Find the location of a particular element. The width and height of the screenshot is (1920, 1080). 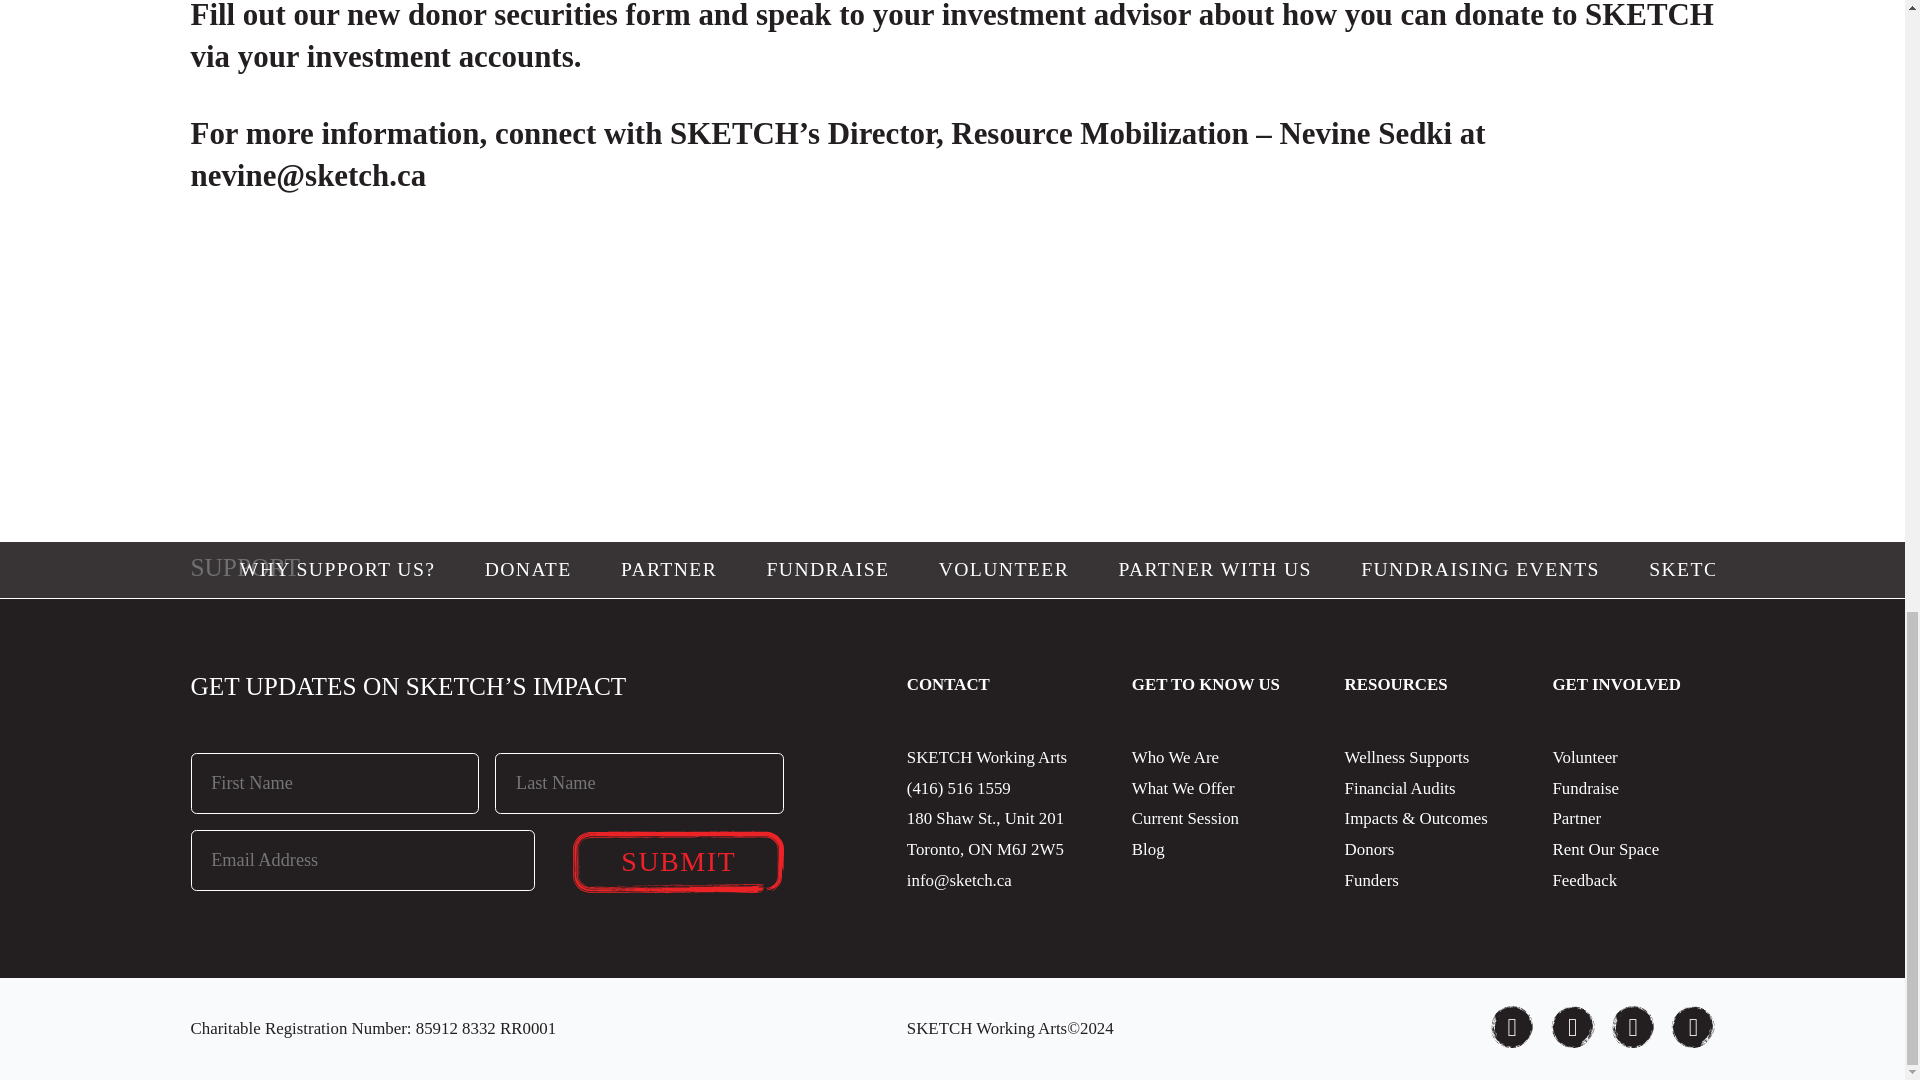

Blog is located at coordinates (1148, 849).